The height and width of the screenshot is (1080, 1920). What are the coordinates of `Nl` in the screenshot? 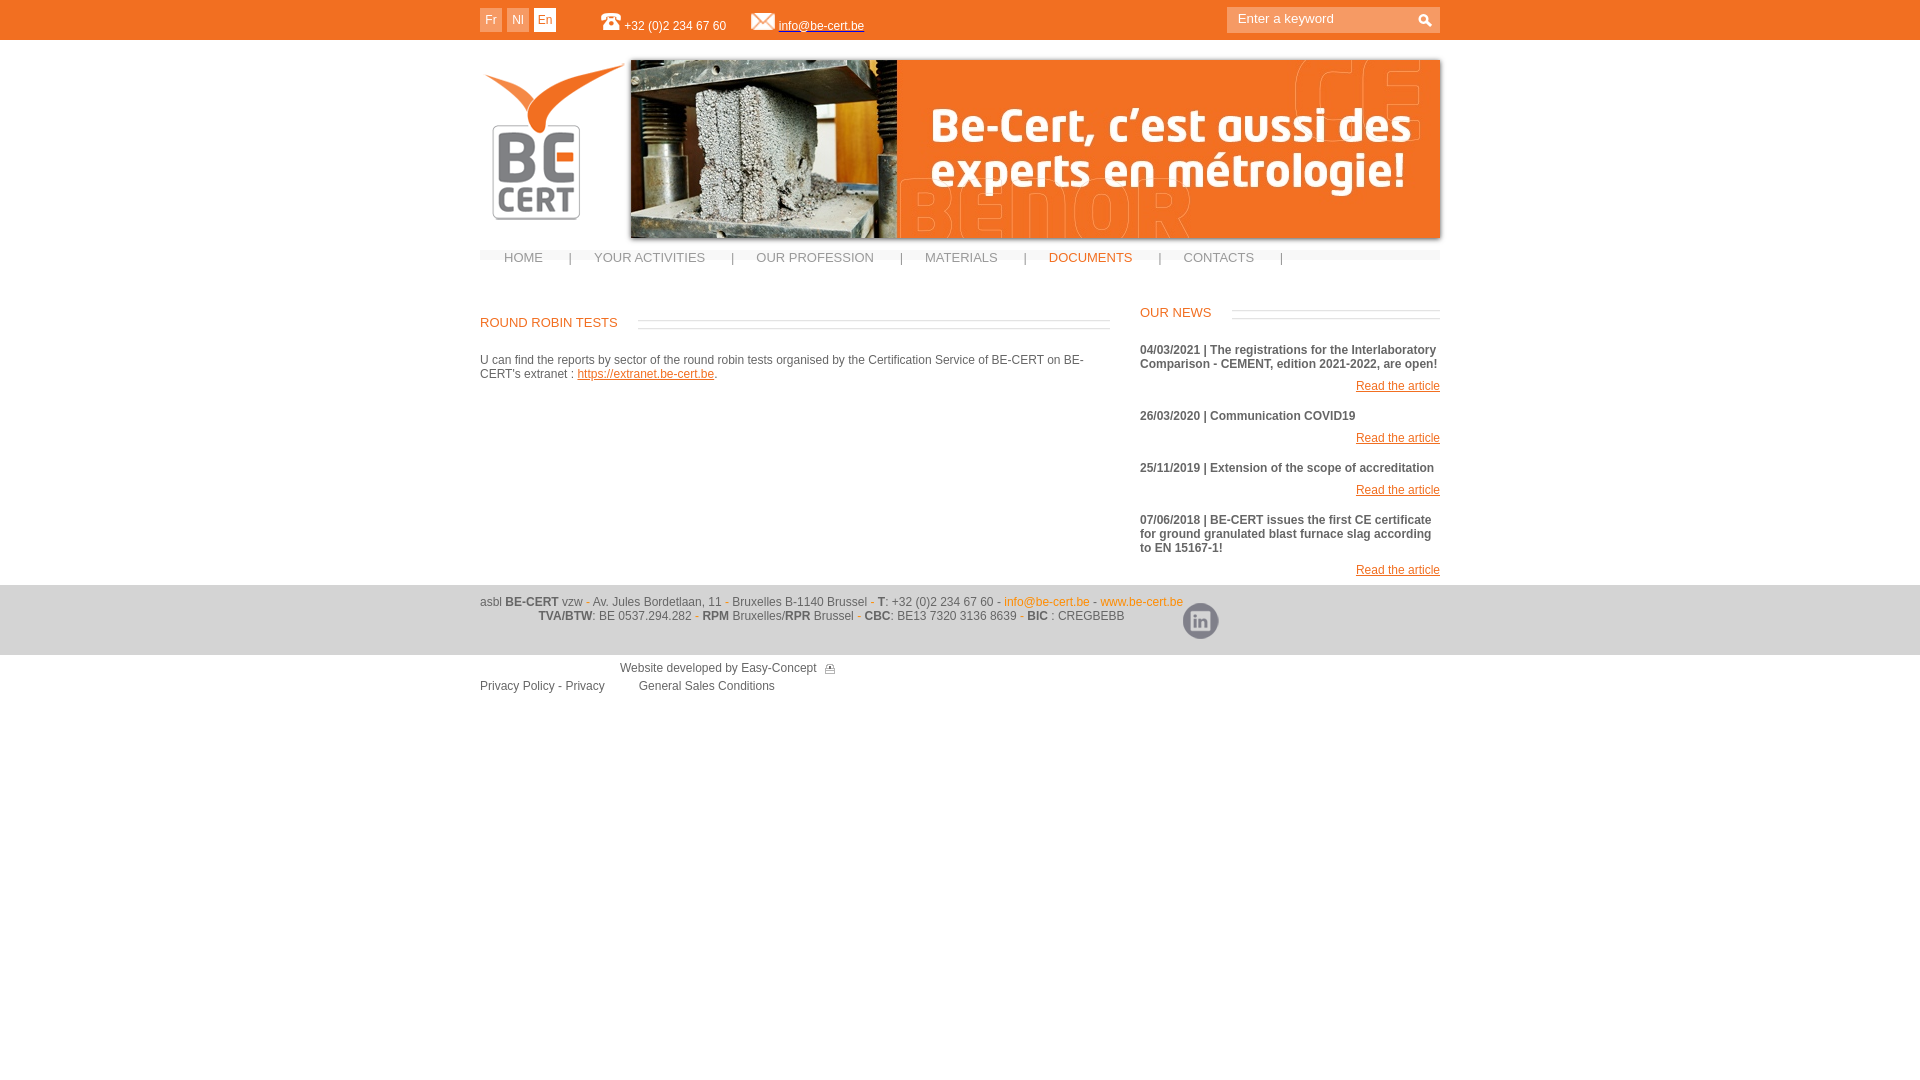 It's located at (518, 20).